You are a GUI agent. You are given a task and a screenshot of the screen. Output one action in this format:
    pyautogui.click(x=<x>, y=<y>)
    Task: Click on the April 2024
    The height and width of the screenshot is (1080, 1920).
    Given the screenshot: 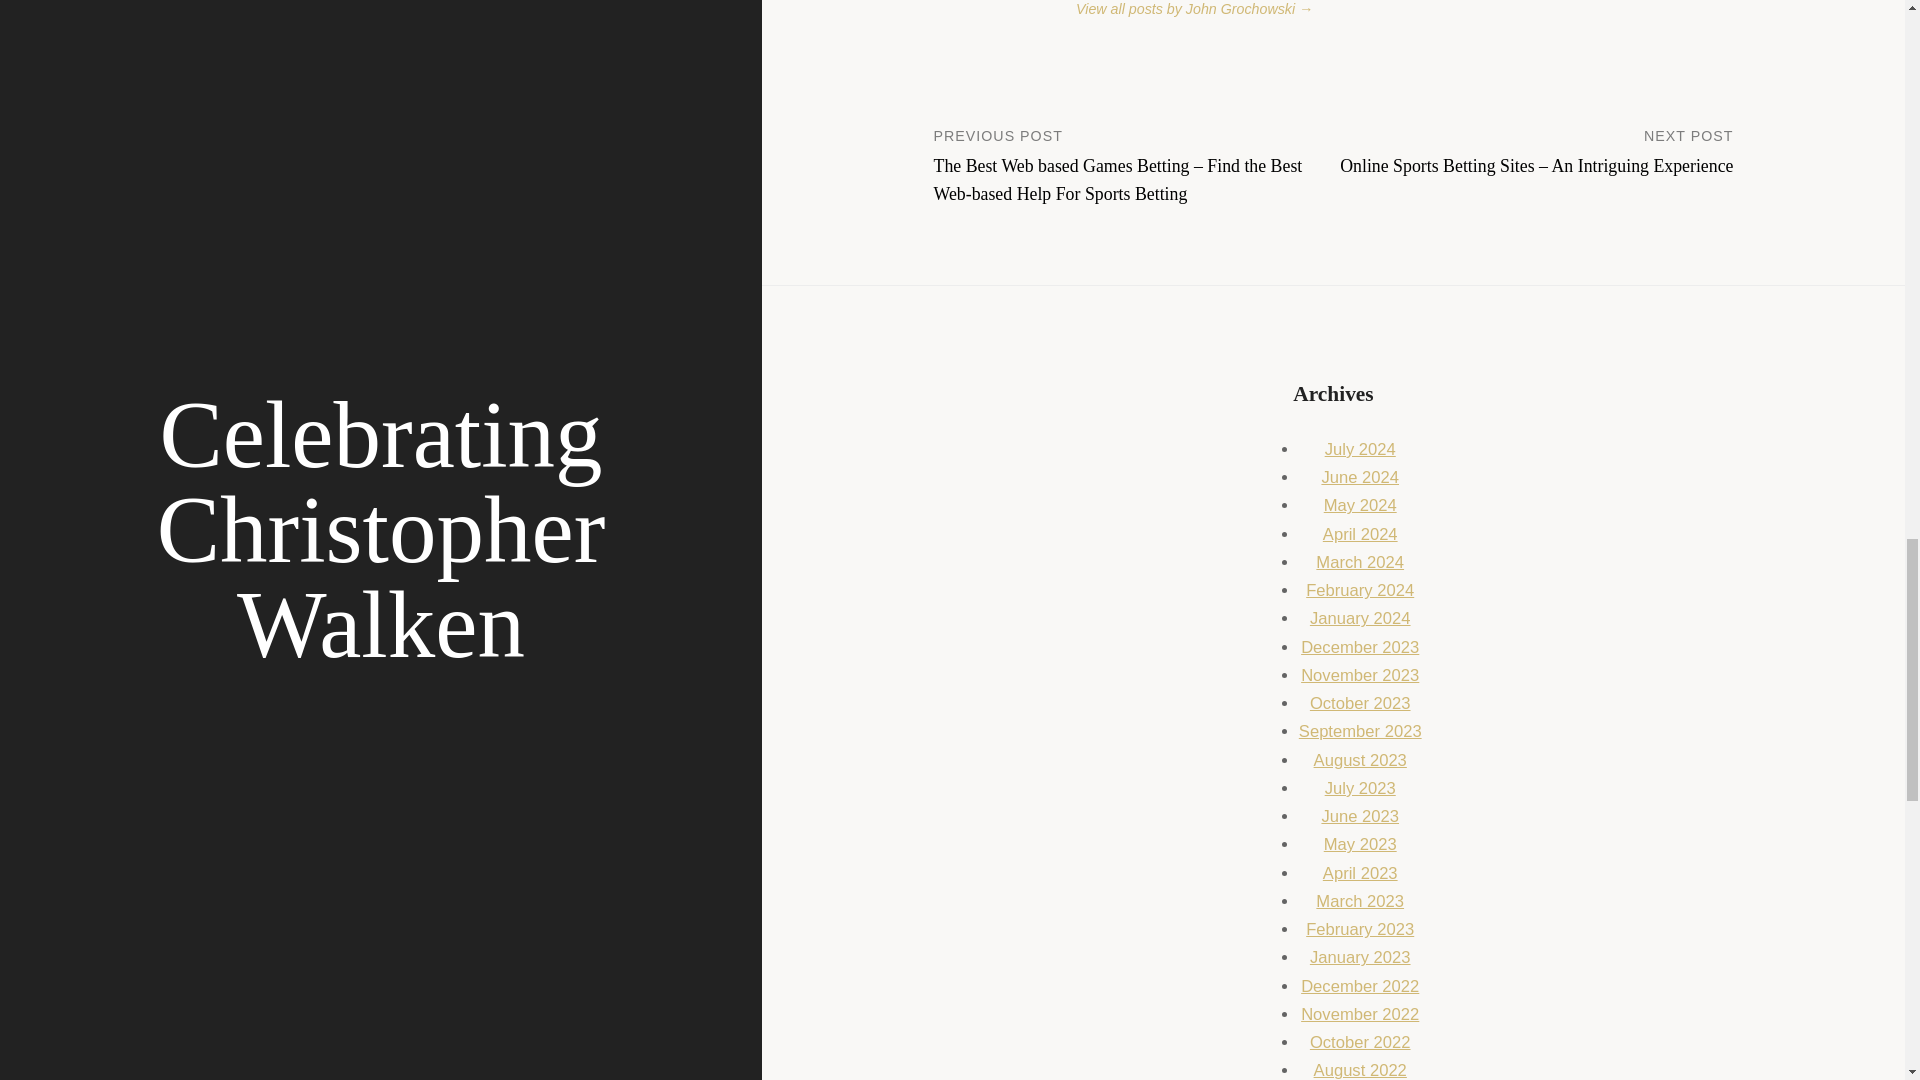 What is the action you would take?
    pyautogui.click(x=1360, y=534)
    